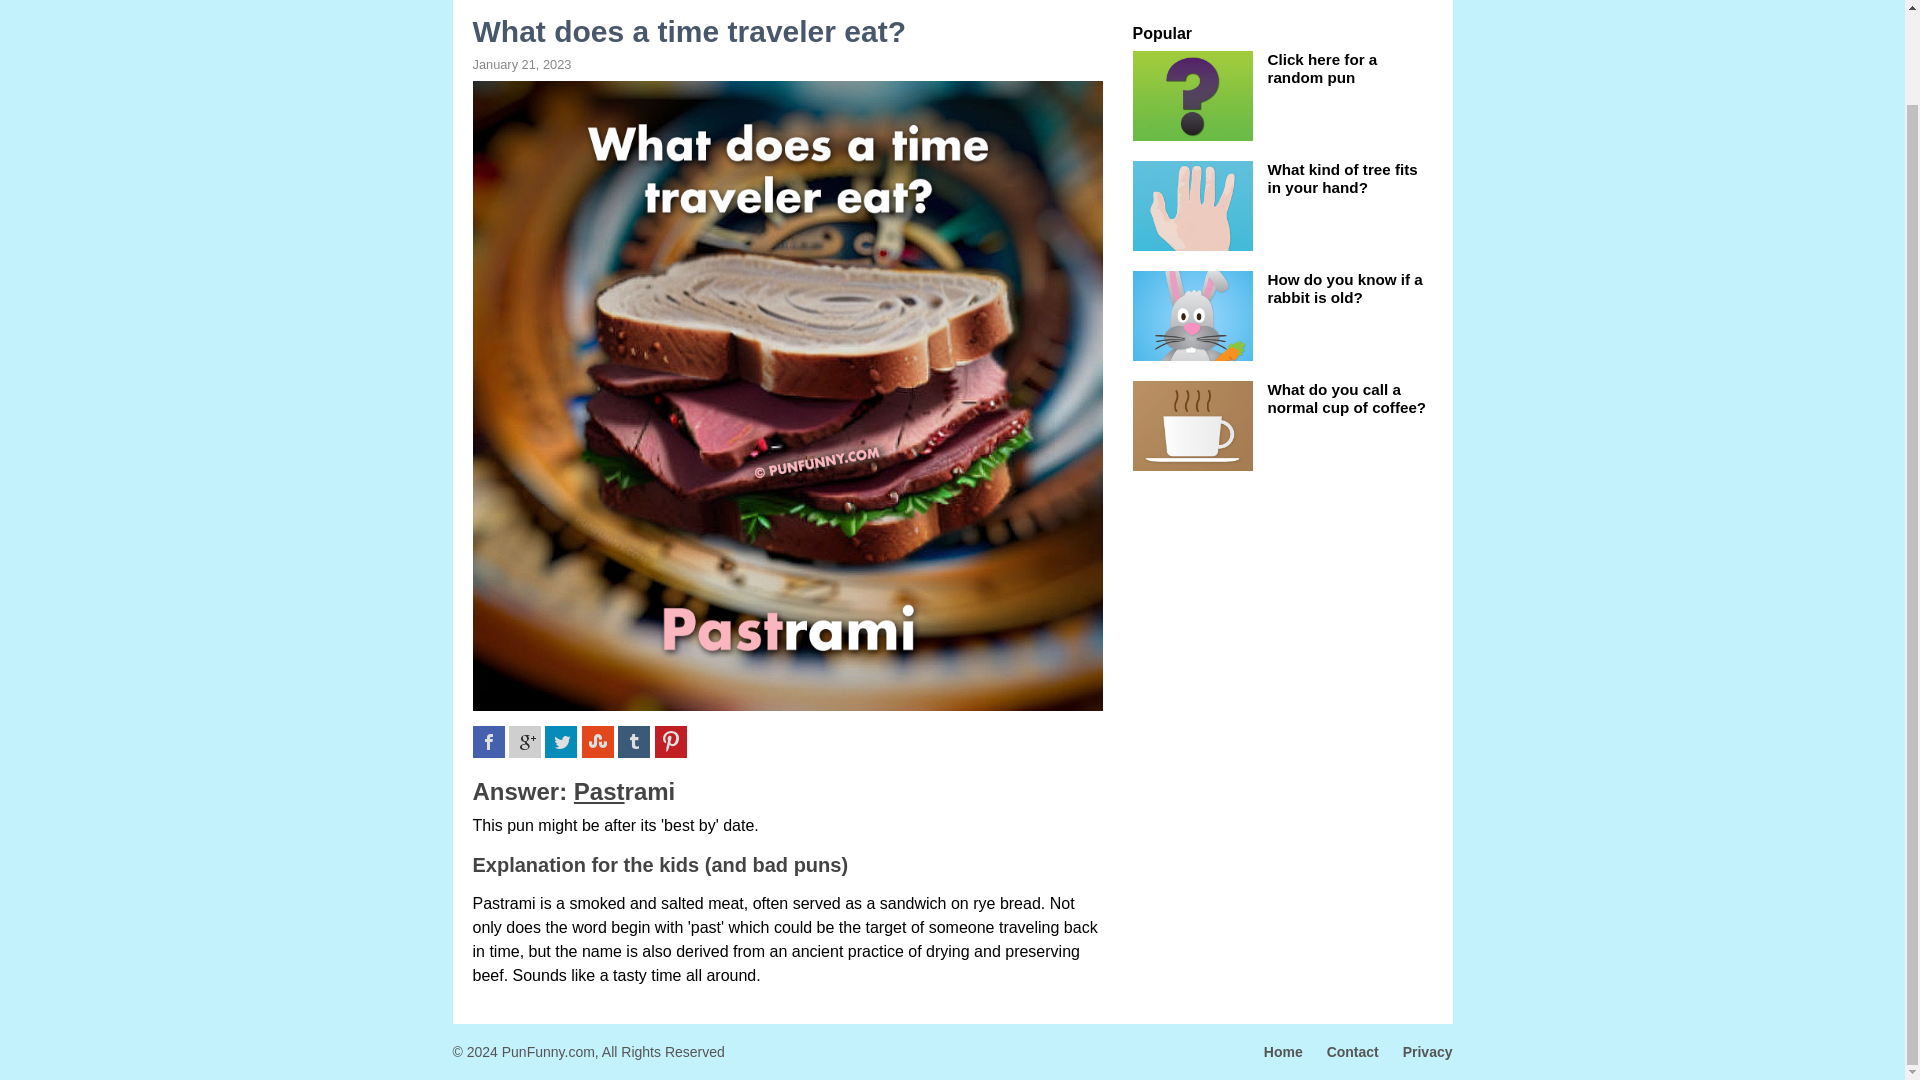  Describe the element at coordinates (634, 742) in the screenshot. I see `Share this page on Tumblr` at that location.